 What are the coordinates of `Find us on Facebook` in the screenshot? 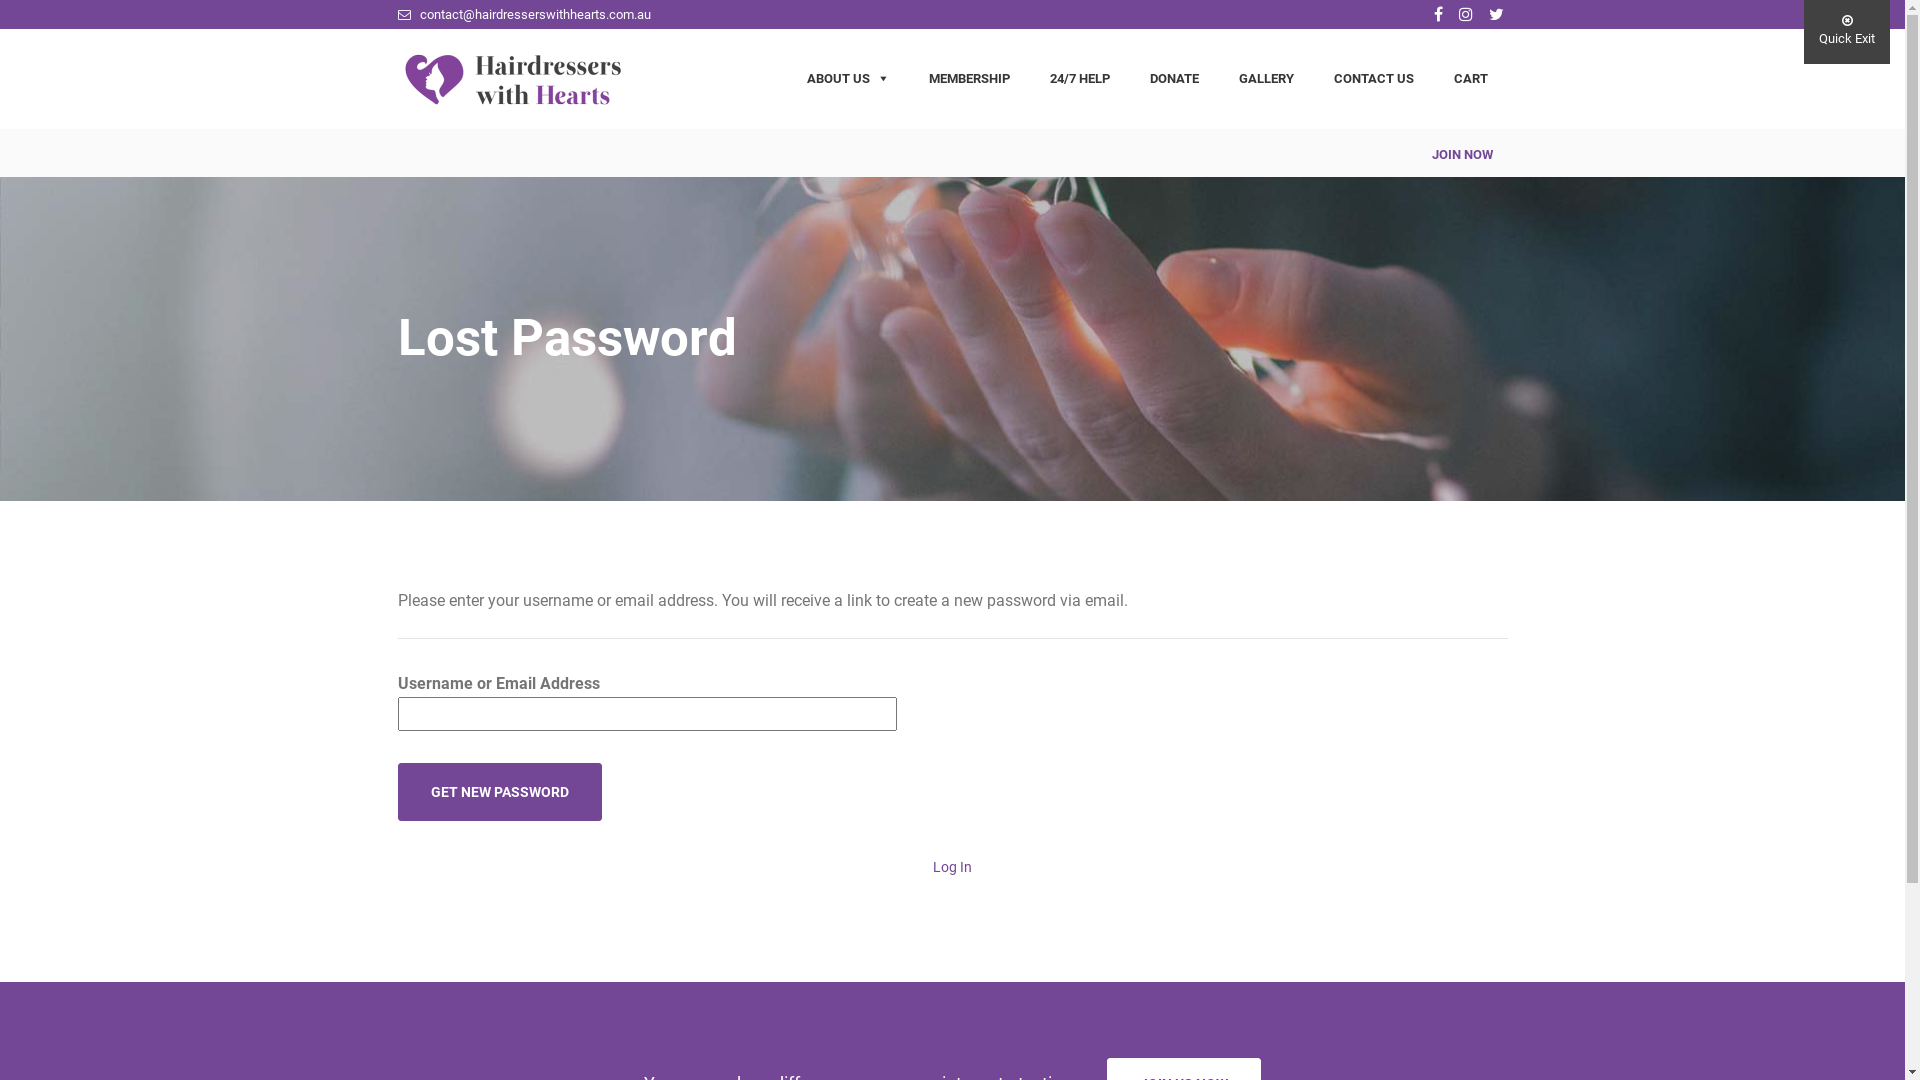 It's located at (1438, 14).